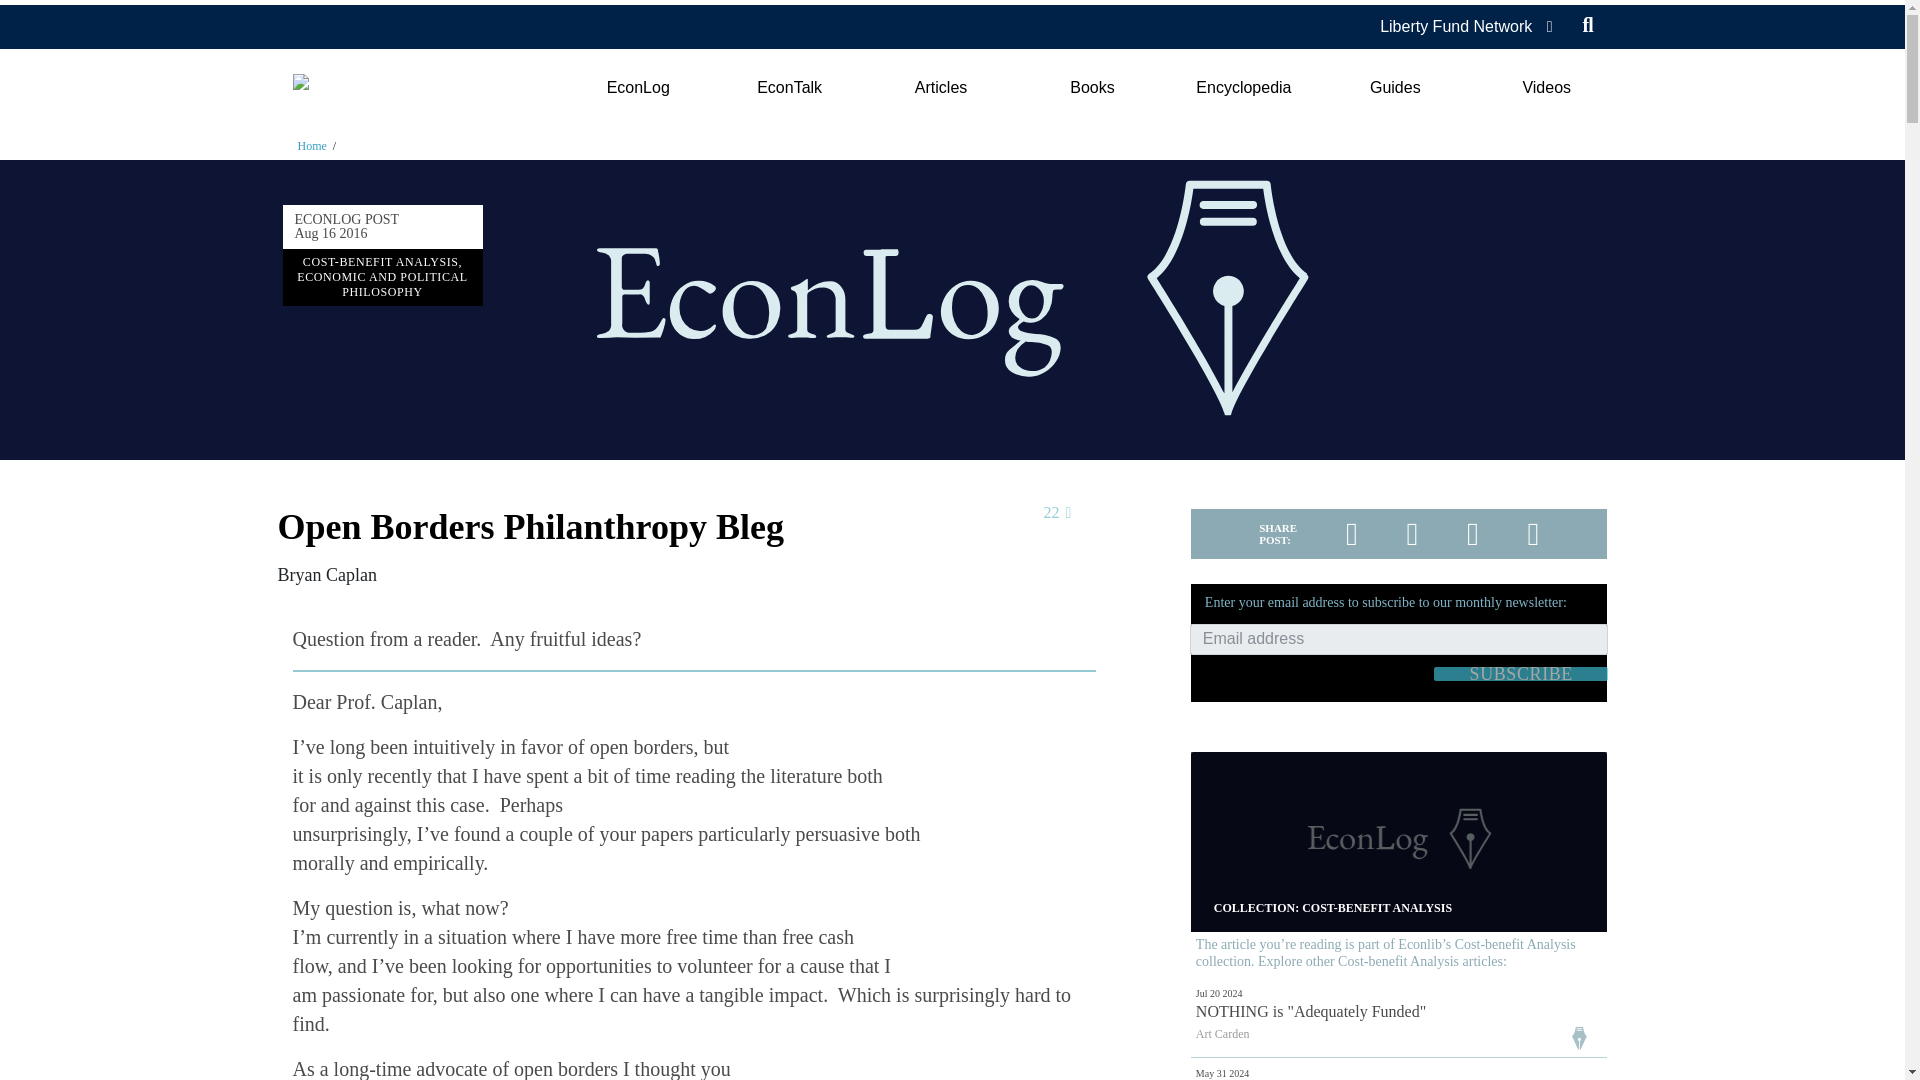  Describe the element at coordinates (327, 574) in the screenshot. I see `Bryan Caplan` at that location.